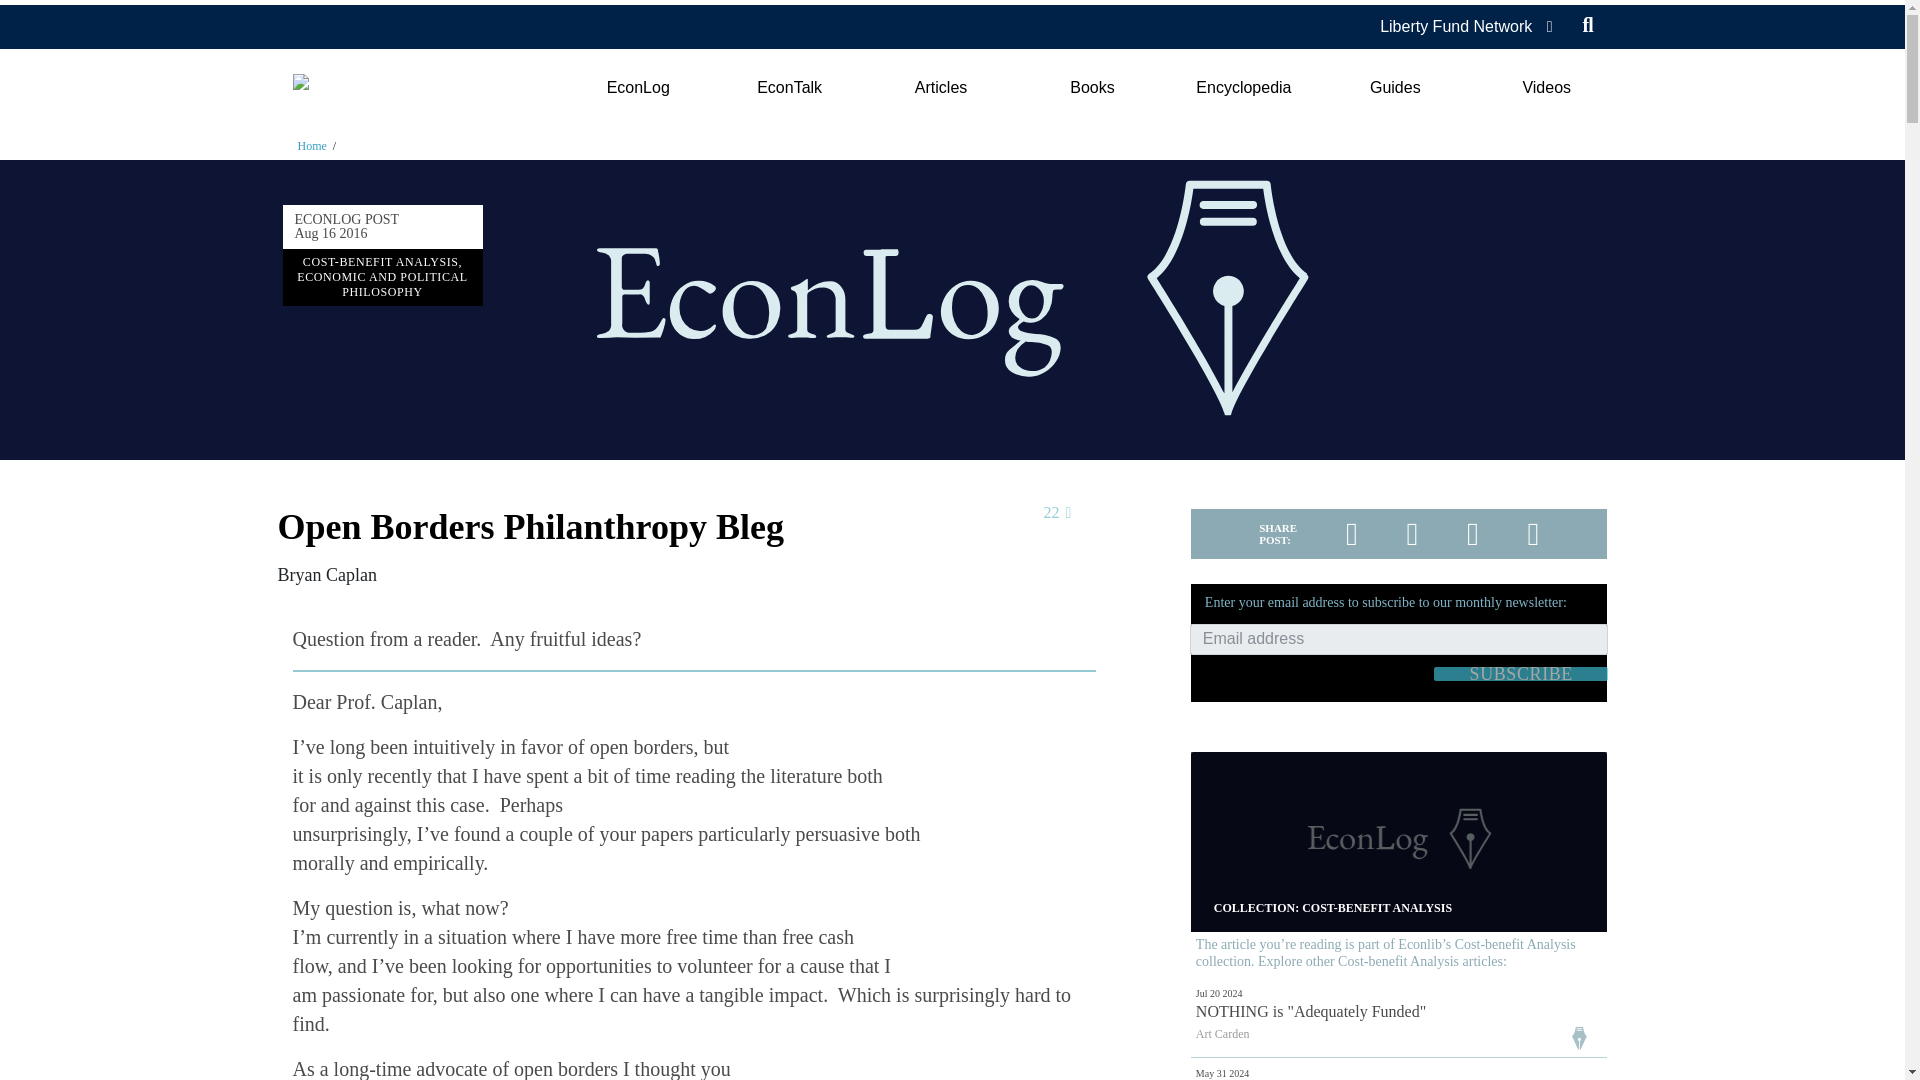  Describe the element at coordinates (327, 574) in the screenshot. I see `Bryan Caplan` at that location.